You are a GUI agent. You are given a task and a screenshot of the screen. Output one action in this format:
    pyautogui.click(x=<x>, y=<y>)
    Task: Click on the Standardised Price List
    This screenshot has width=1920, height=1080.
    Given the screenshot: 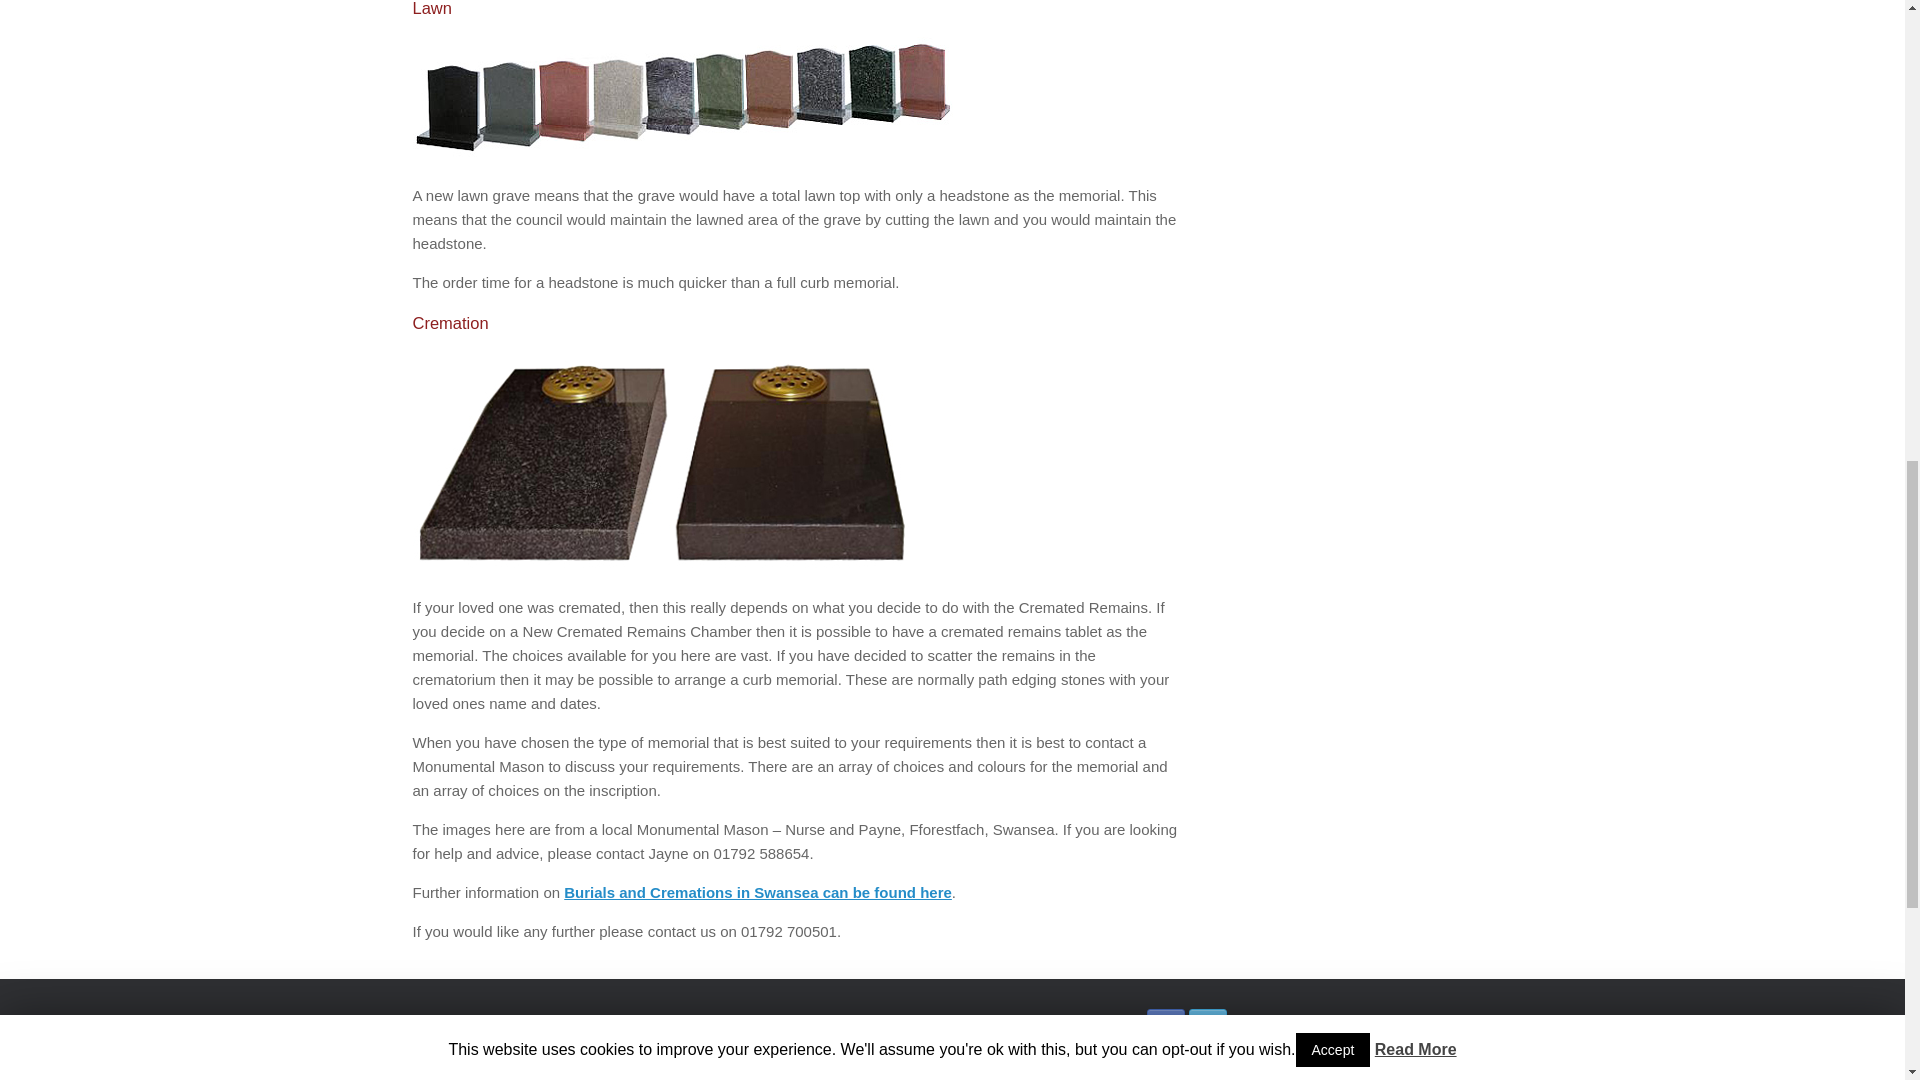 What is the action you would take?
    pyautogui.click(x=854, y=1072)
    